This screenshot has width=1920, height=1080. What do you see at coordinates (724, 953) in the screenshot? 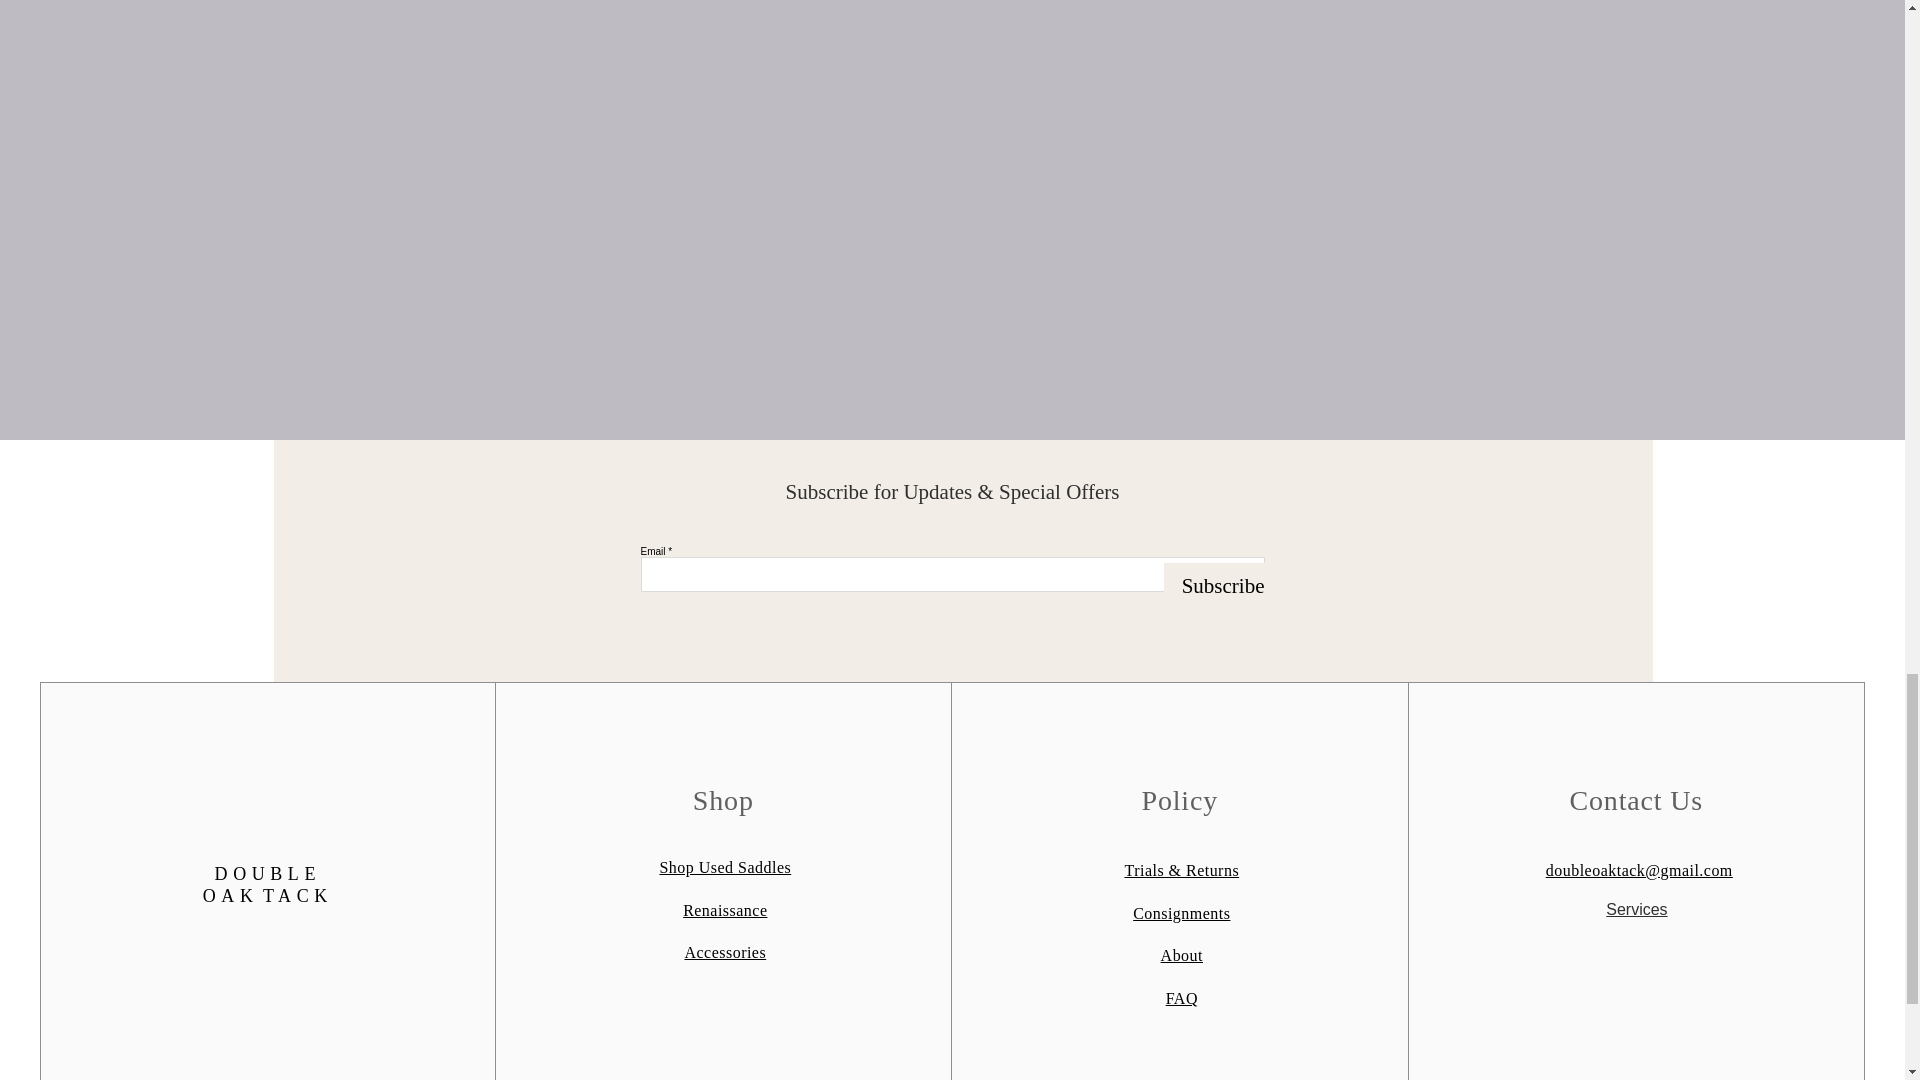
I see `Accessories` at bounding box center [724, 953].